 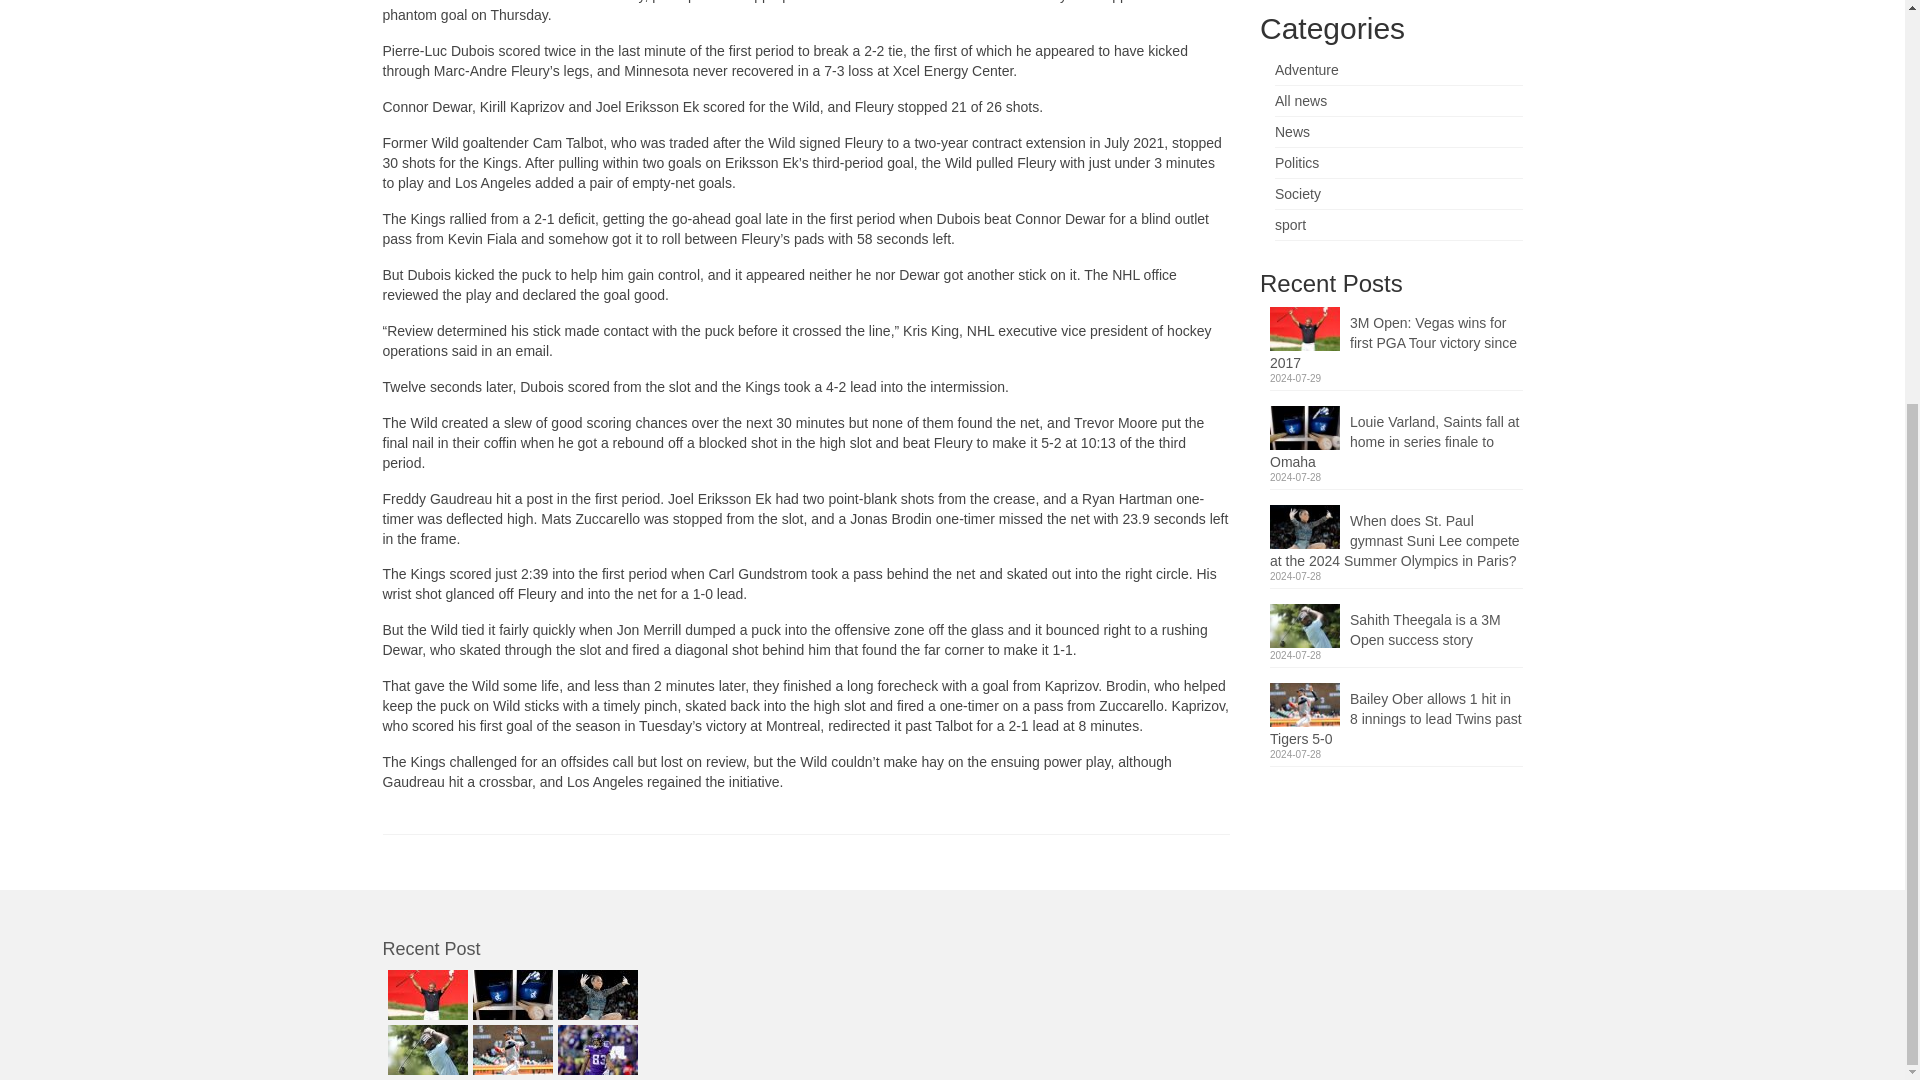 What do you see at coordinates (1292, 132) in the screenshot?
I see `News` at bounding box center [1292, 132].